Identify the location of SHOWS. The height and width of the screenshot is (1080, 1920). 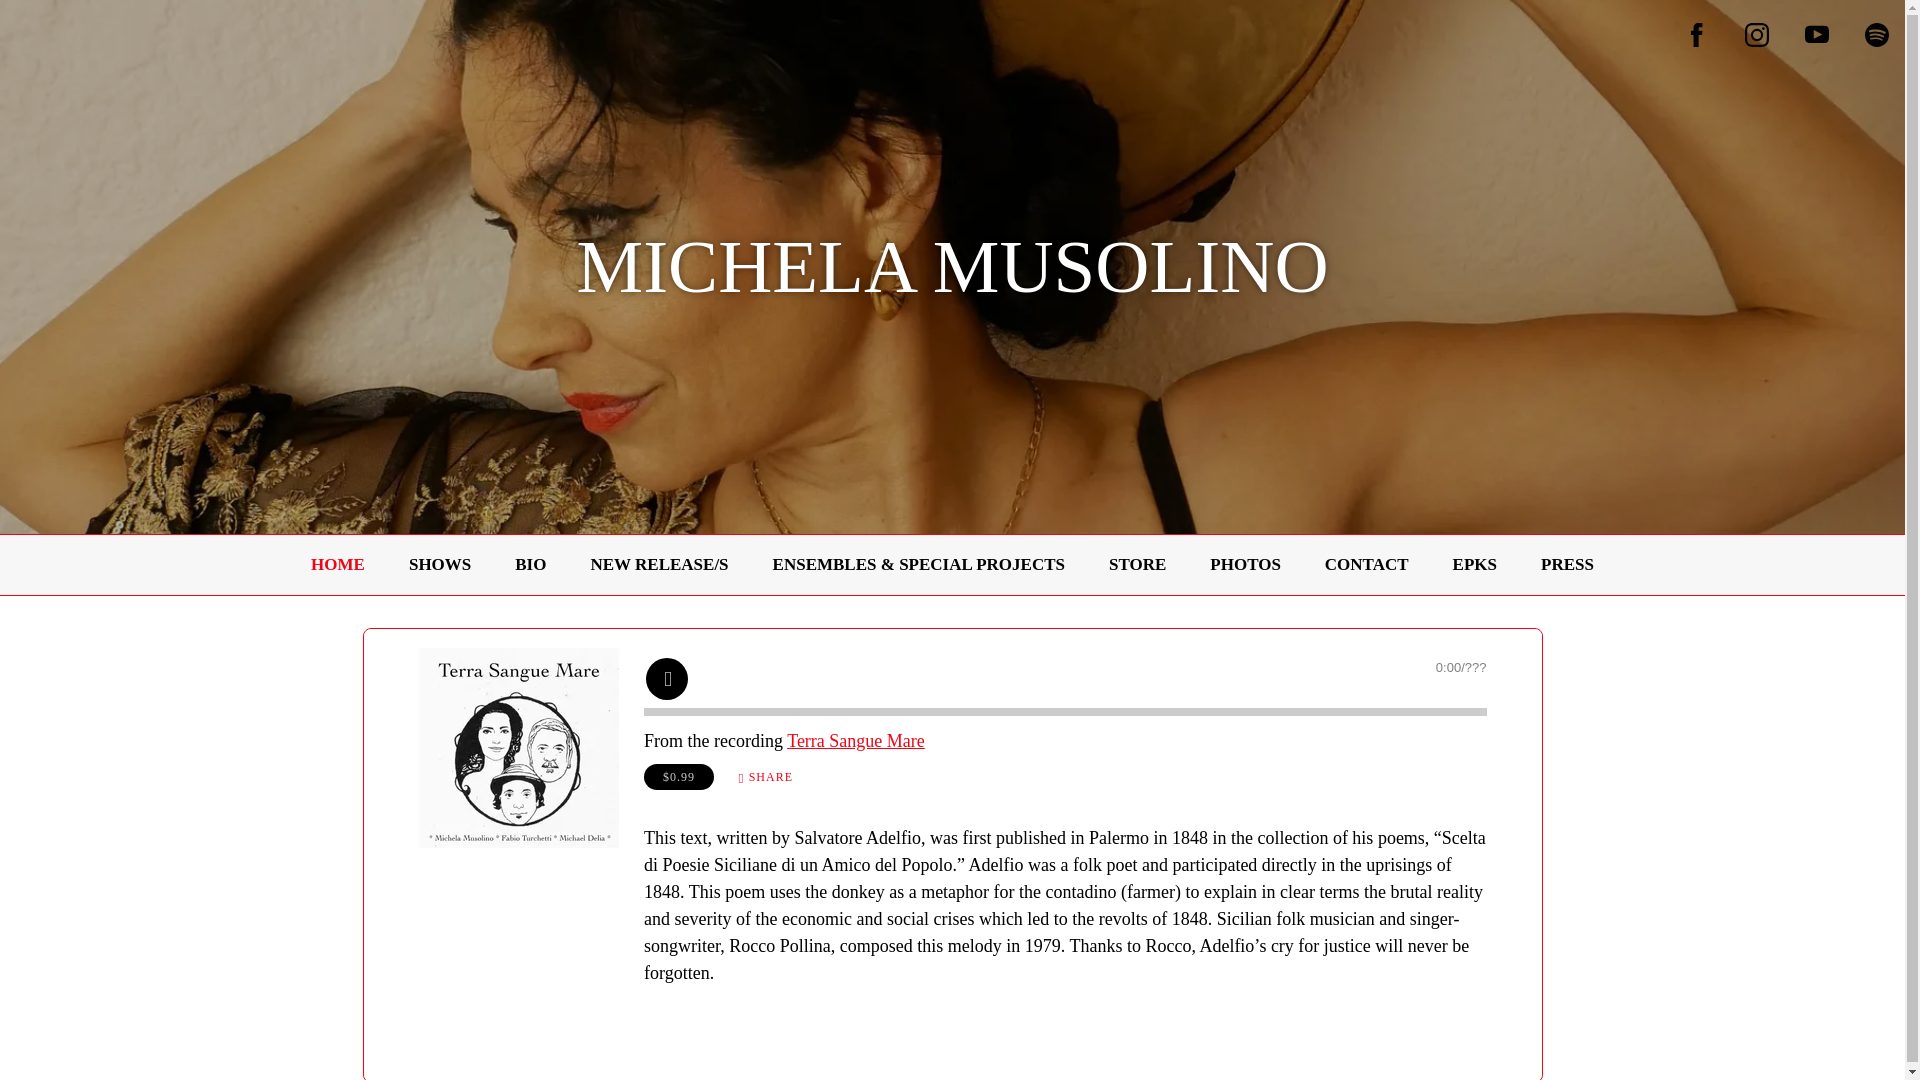
(439, 564).